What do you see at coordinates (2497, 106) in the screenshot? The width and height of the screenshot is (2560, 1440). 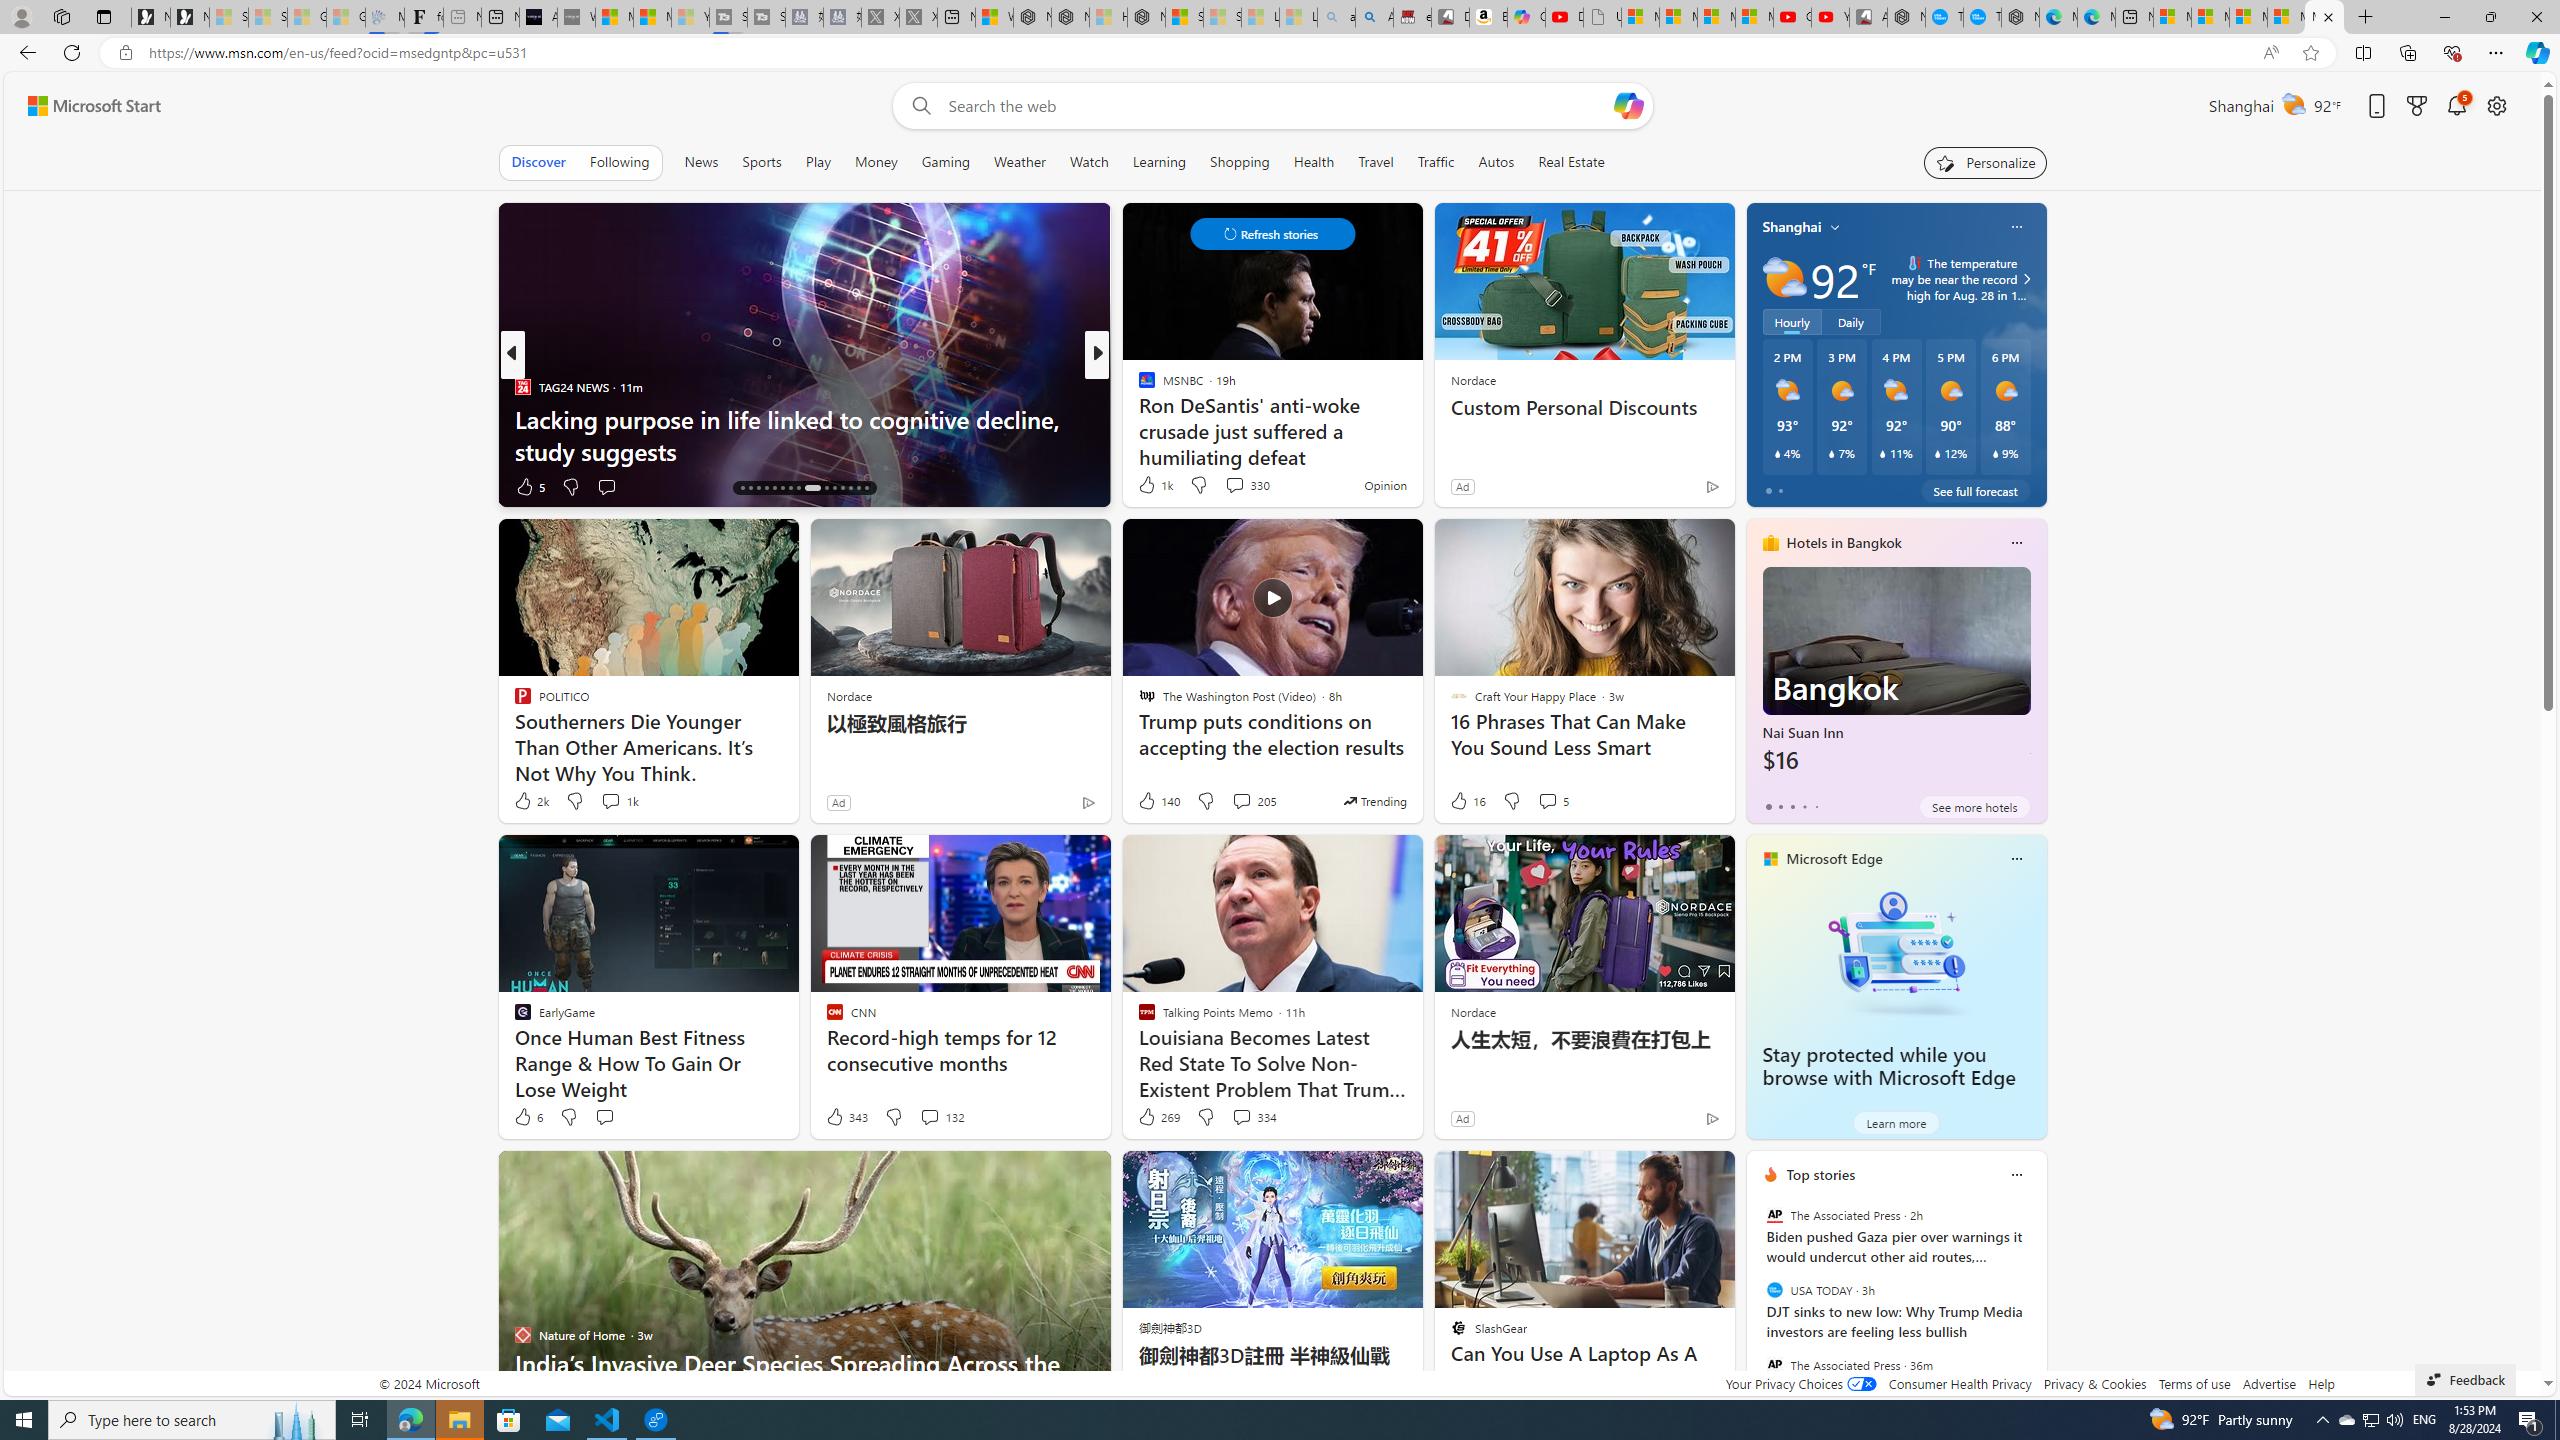 I see `Open settings` at bounding box center [2497, 106].